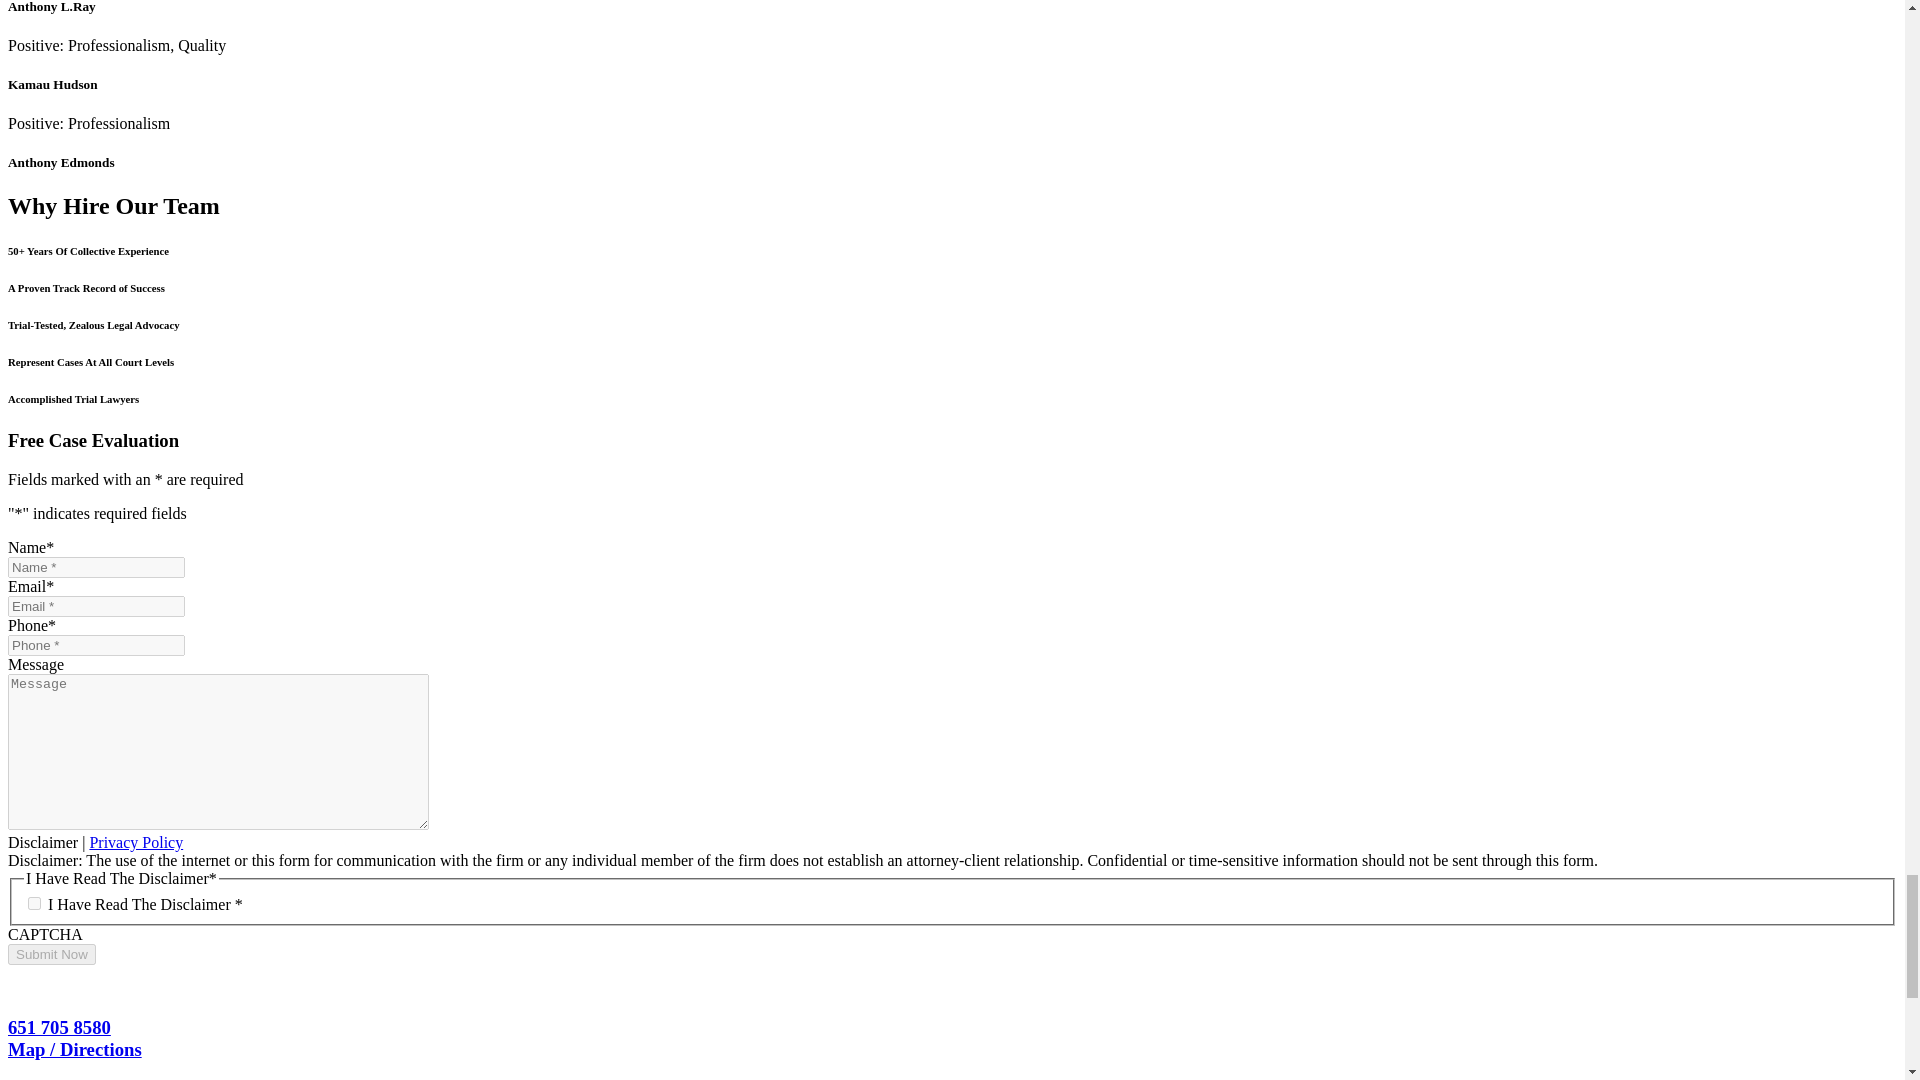 The height and width of the screenshot is (1080, 1920). What do you see at coordinates (52, 954) in the screenshot?
I see `Submit Now` at bounding box center [52, 954].